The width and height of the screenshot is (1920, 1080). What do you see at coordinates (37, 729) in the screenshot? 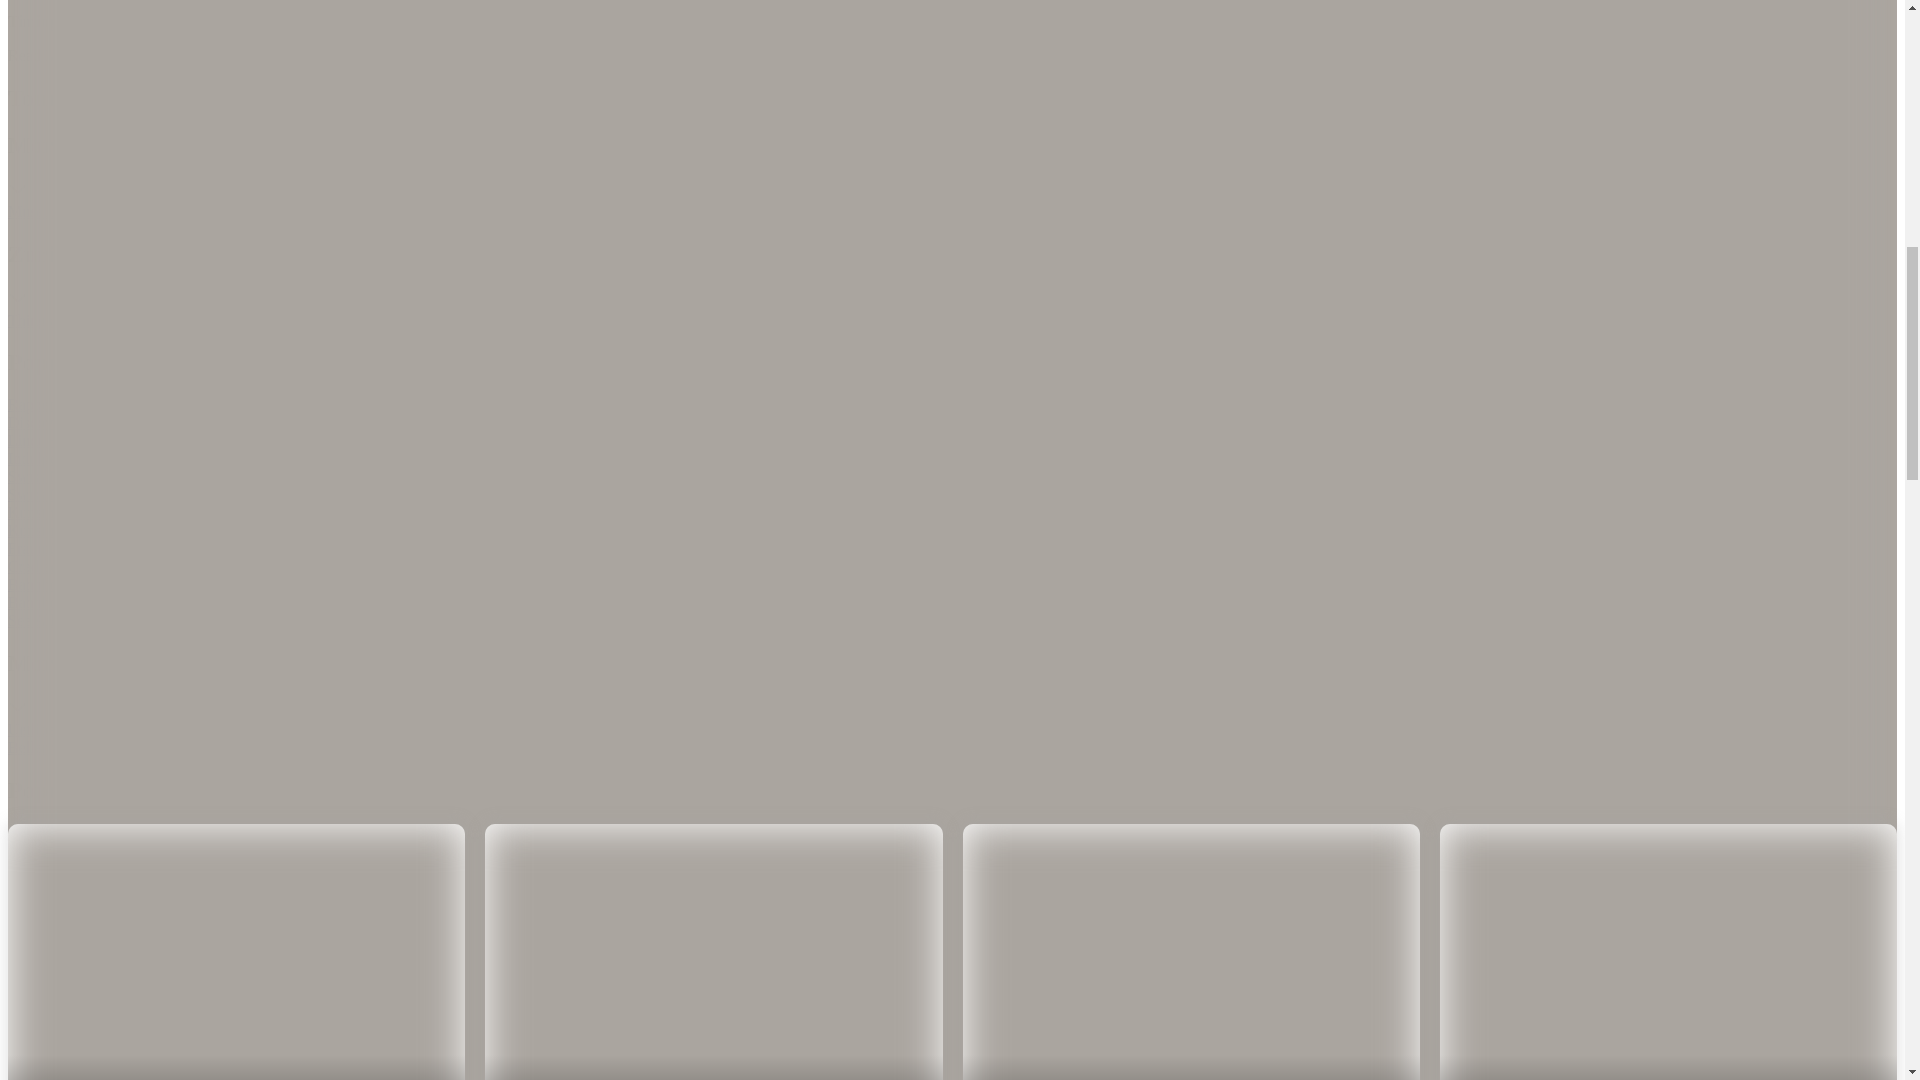
I see `Uetliberg` at bounding box center [37, 729].